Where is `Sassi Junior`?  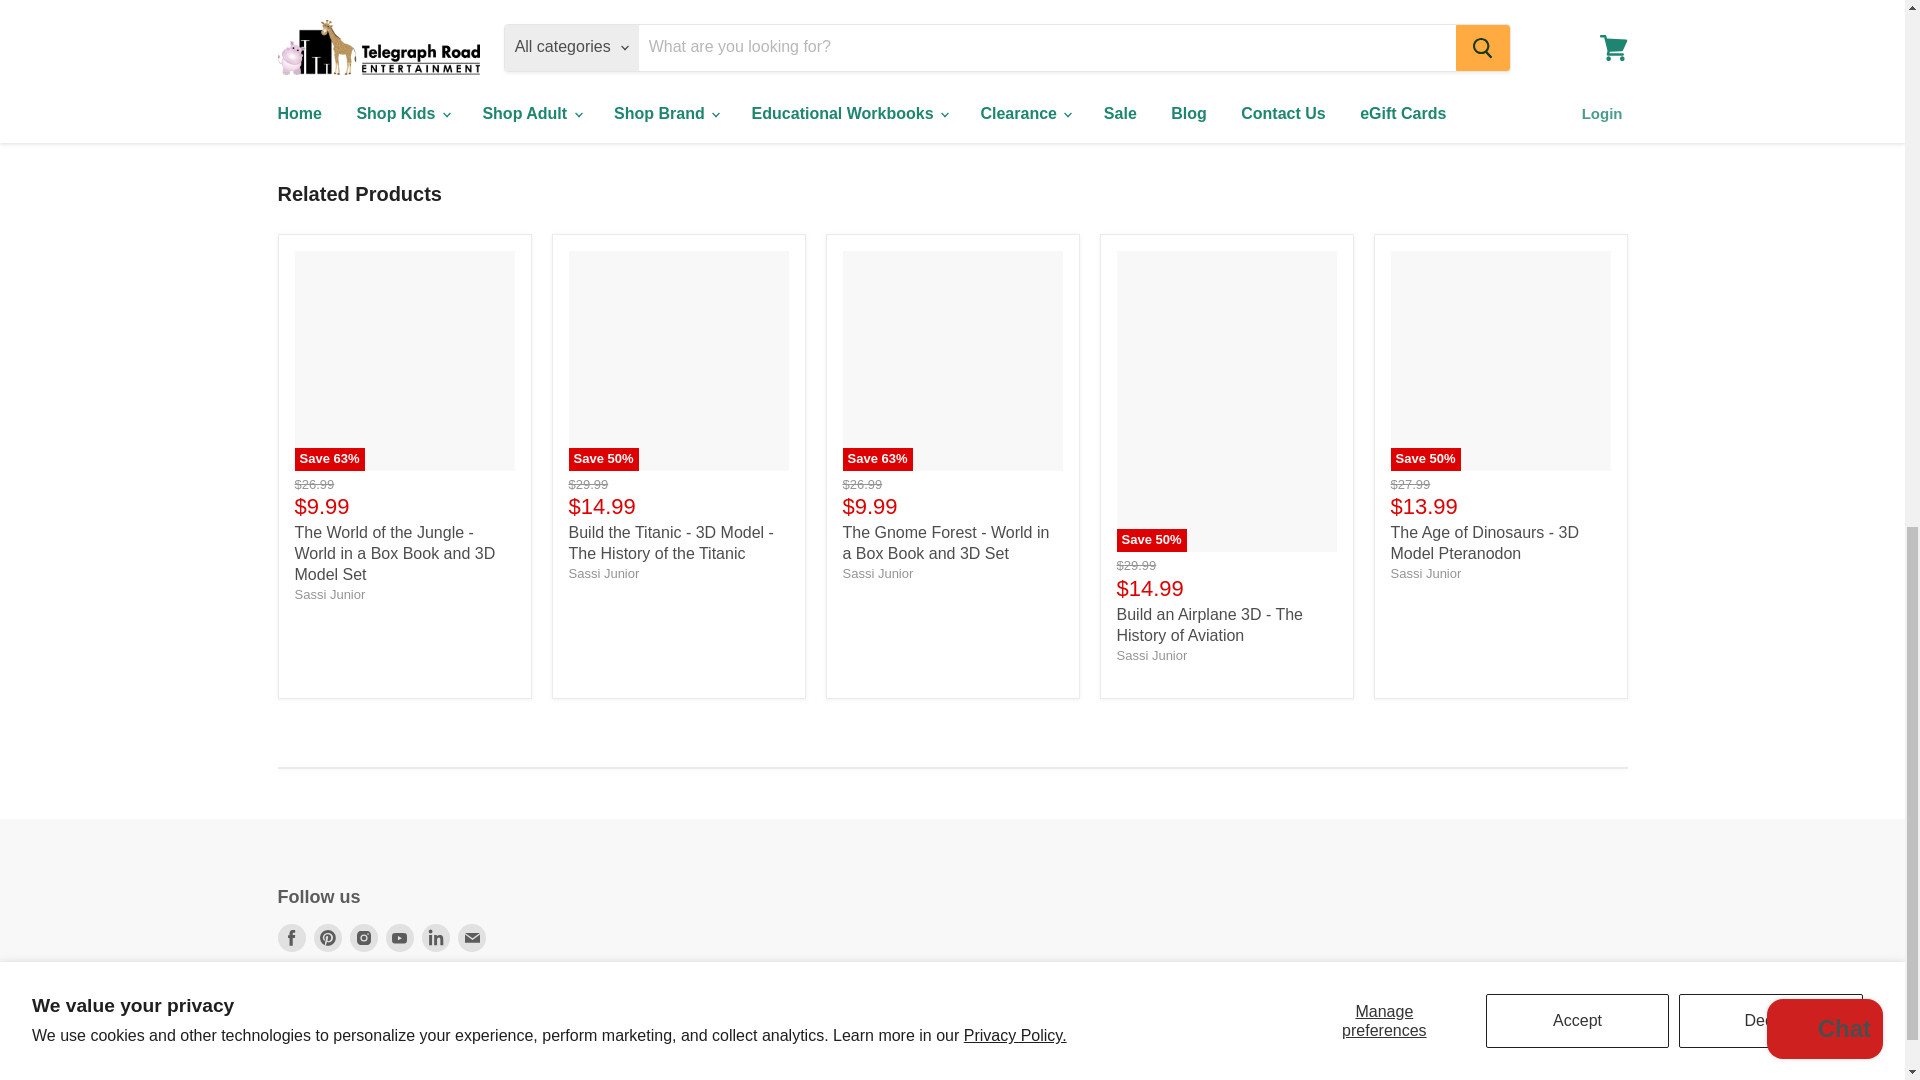 Sassi Junior is located at coordinates (604, 573).